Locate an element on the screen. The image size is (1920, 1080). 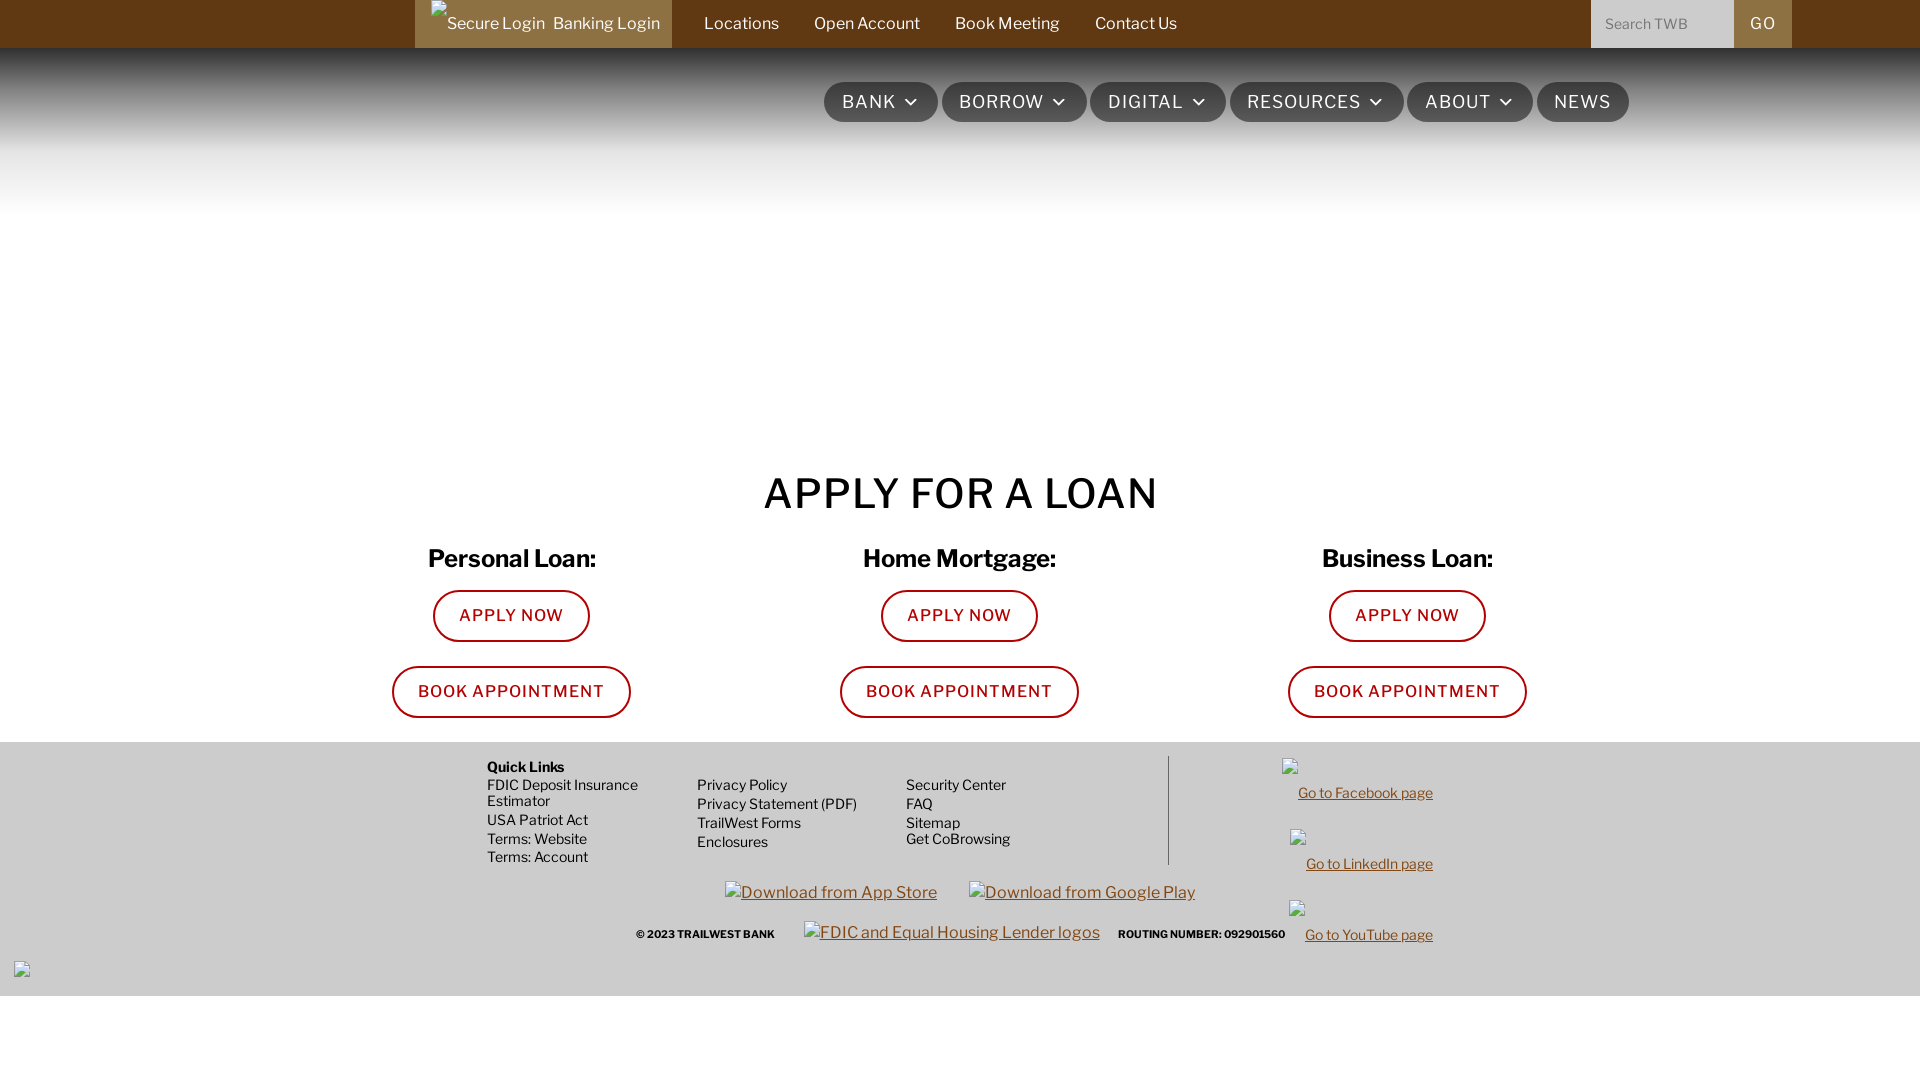
BOOK APPOINTMENT is located at coordinates (1408, 692).